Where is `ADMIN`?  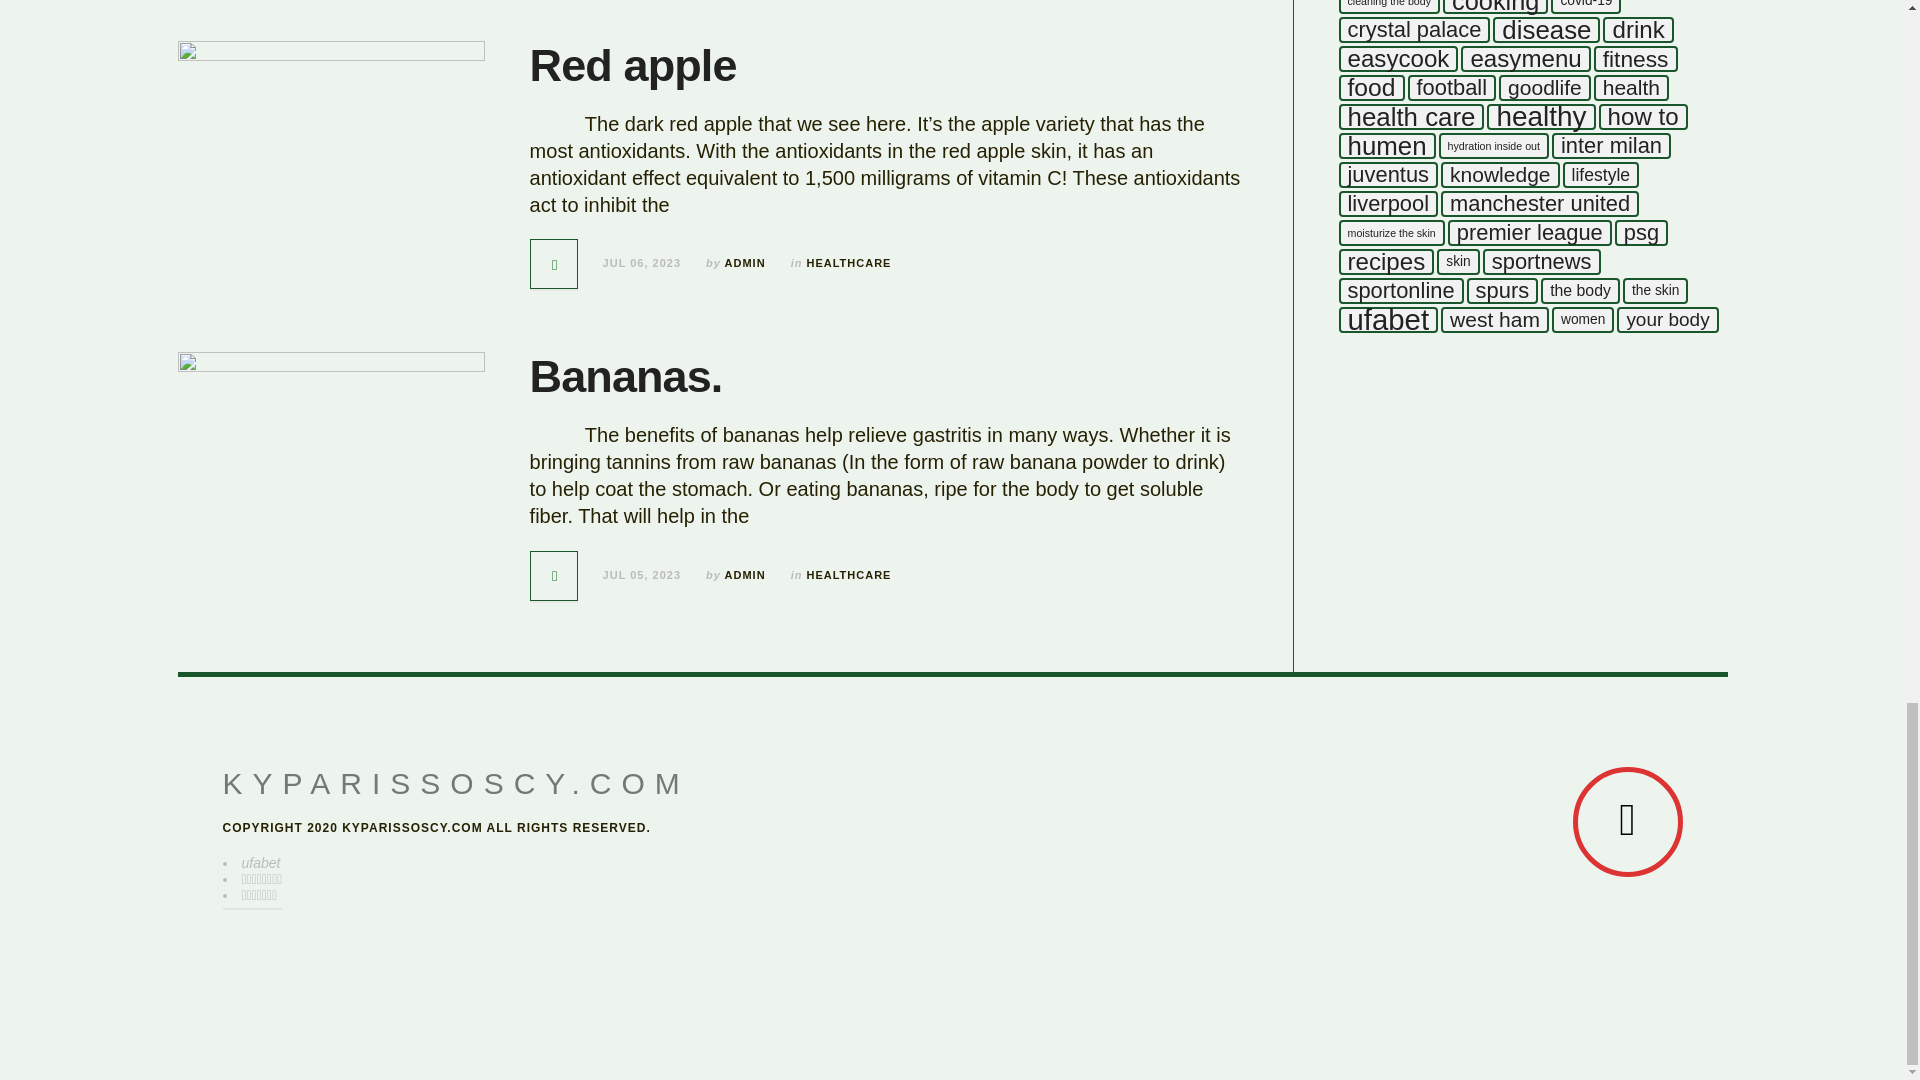
ADMIN is located at coordinates (746, 575).